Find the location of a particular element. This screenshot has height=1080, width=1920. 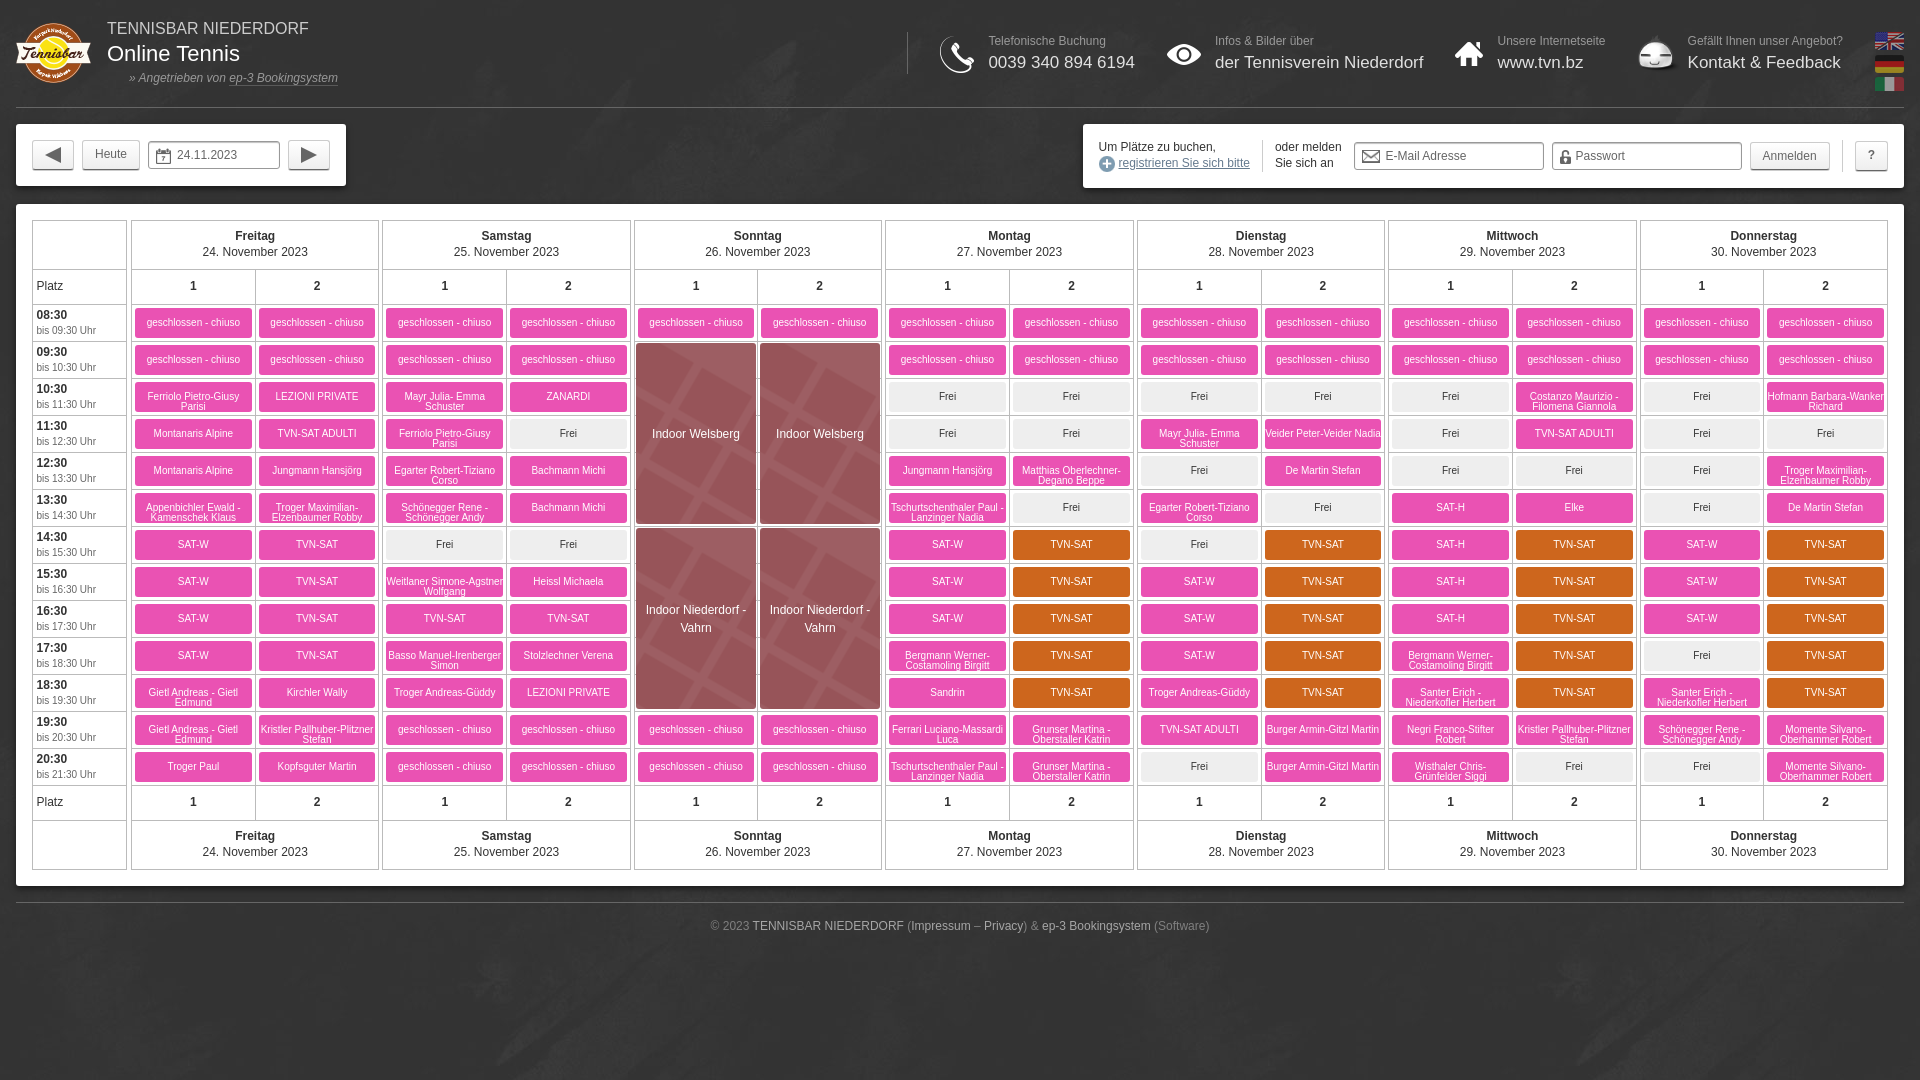

Frei is located at coordinates (1702, 767).